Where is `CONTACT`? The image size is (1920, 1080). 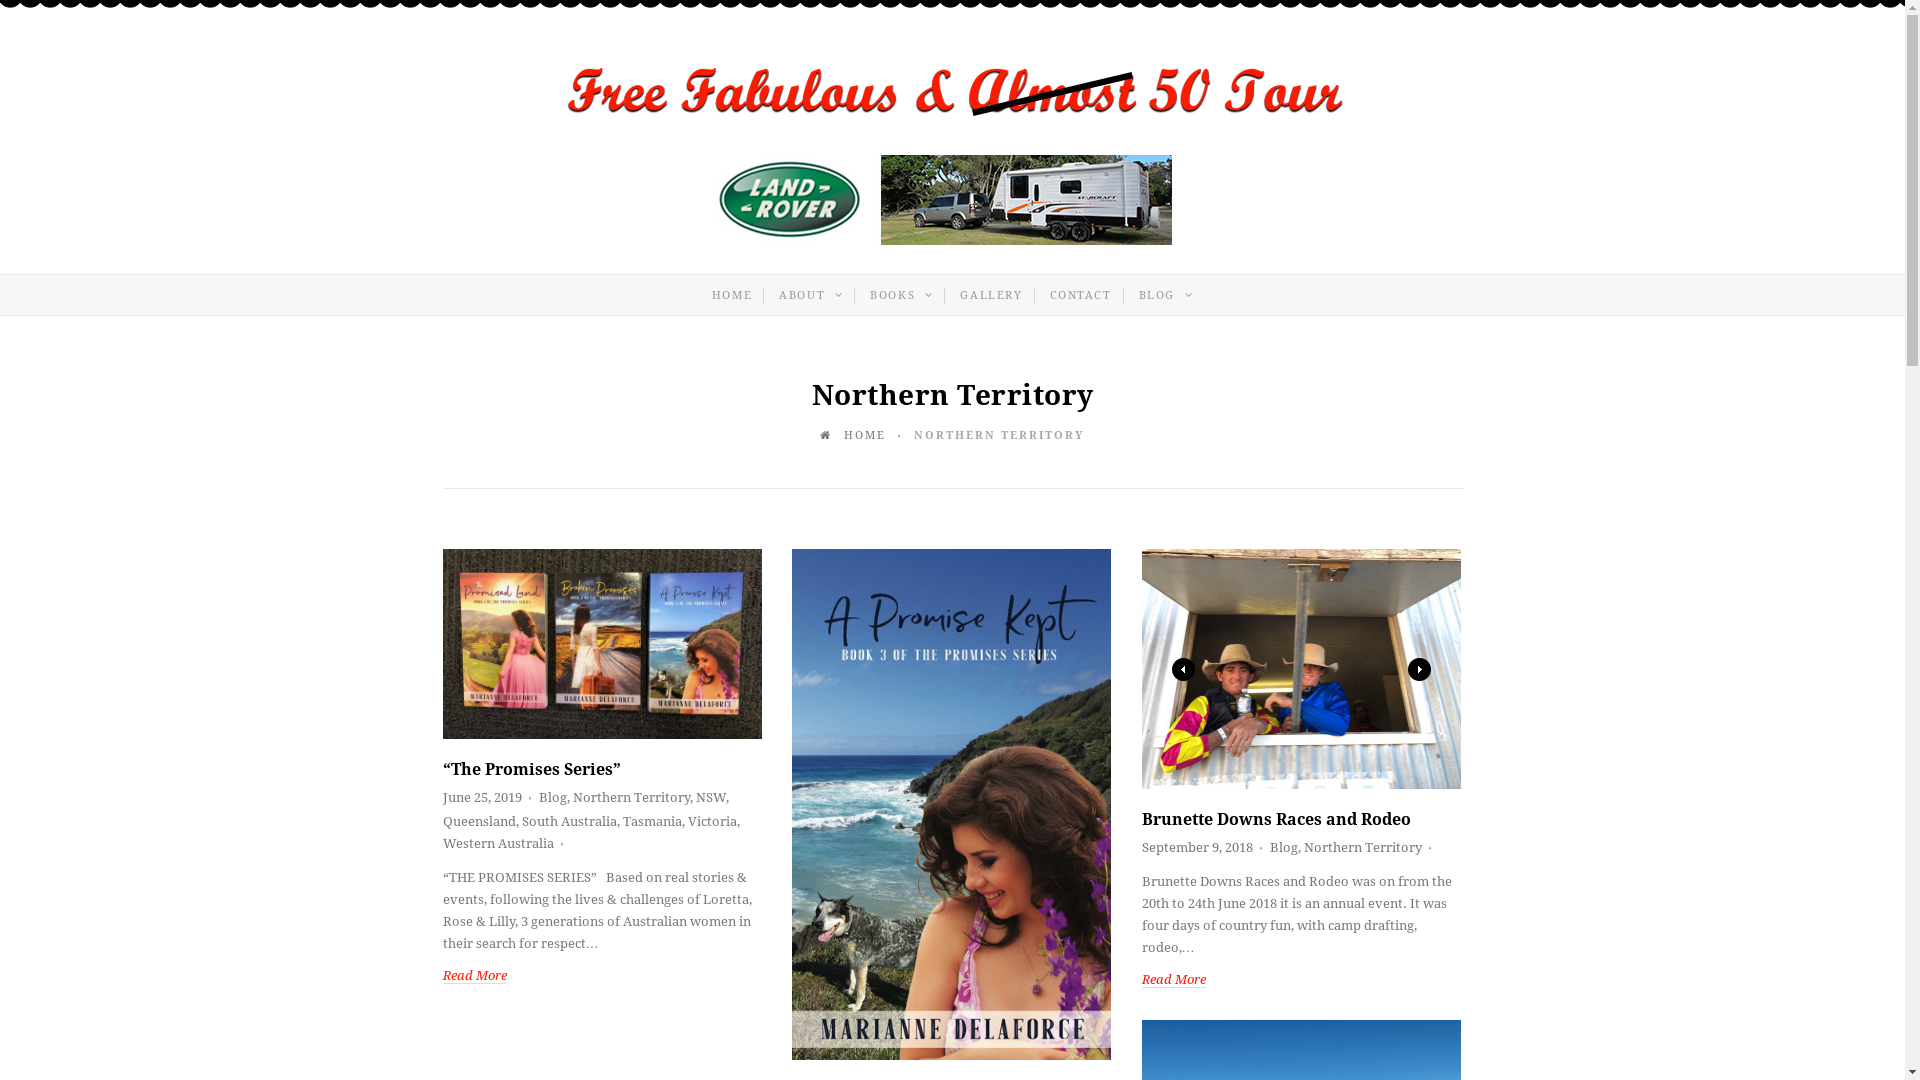 CONTACT is located at coordinates (1081, 296).